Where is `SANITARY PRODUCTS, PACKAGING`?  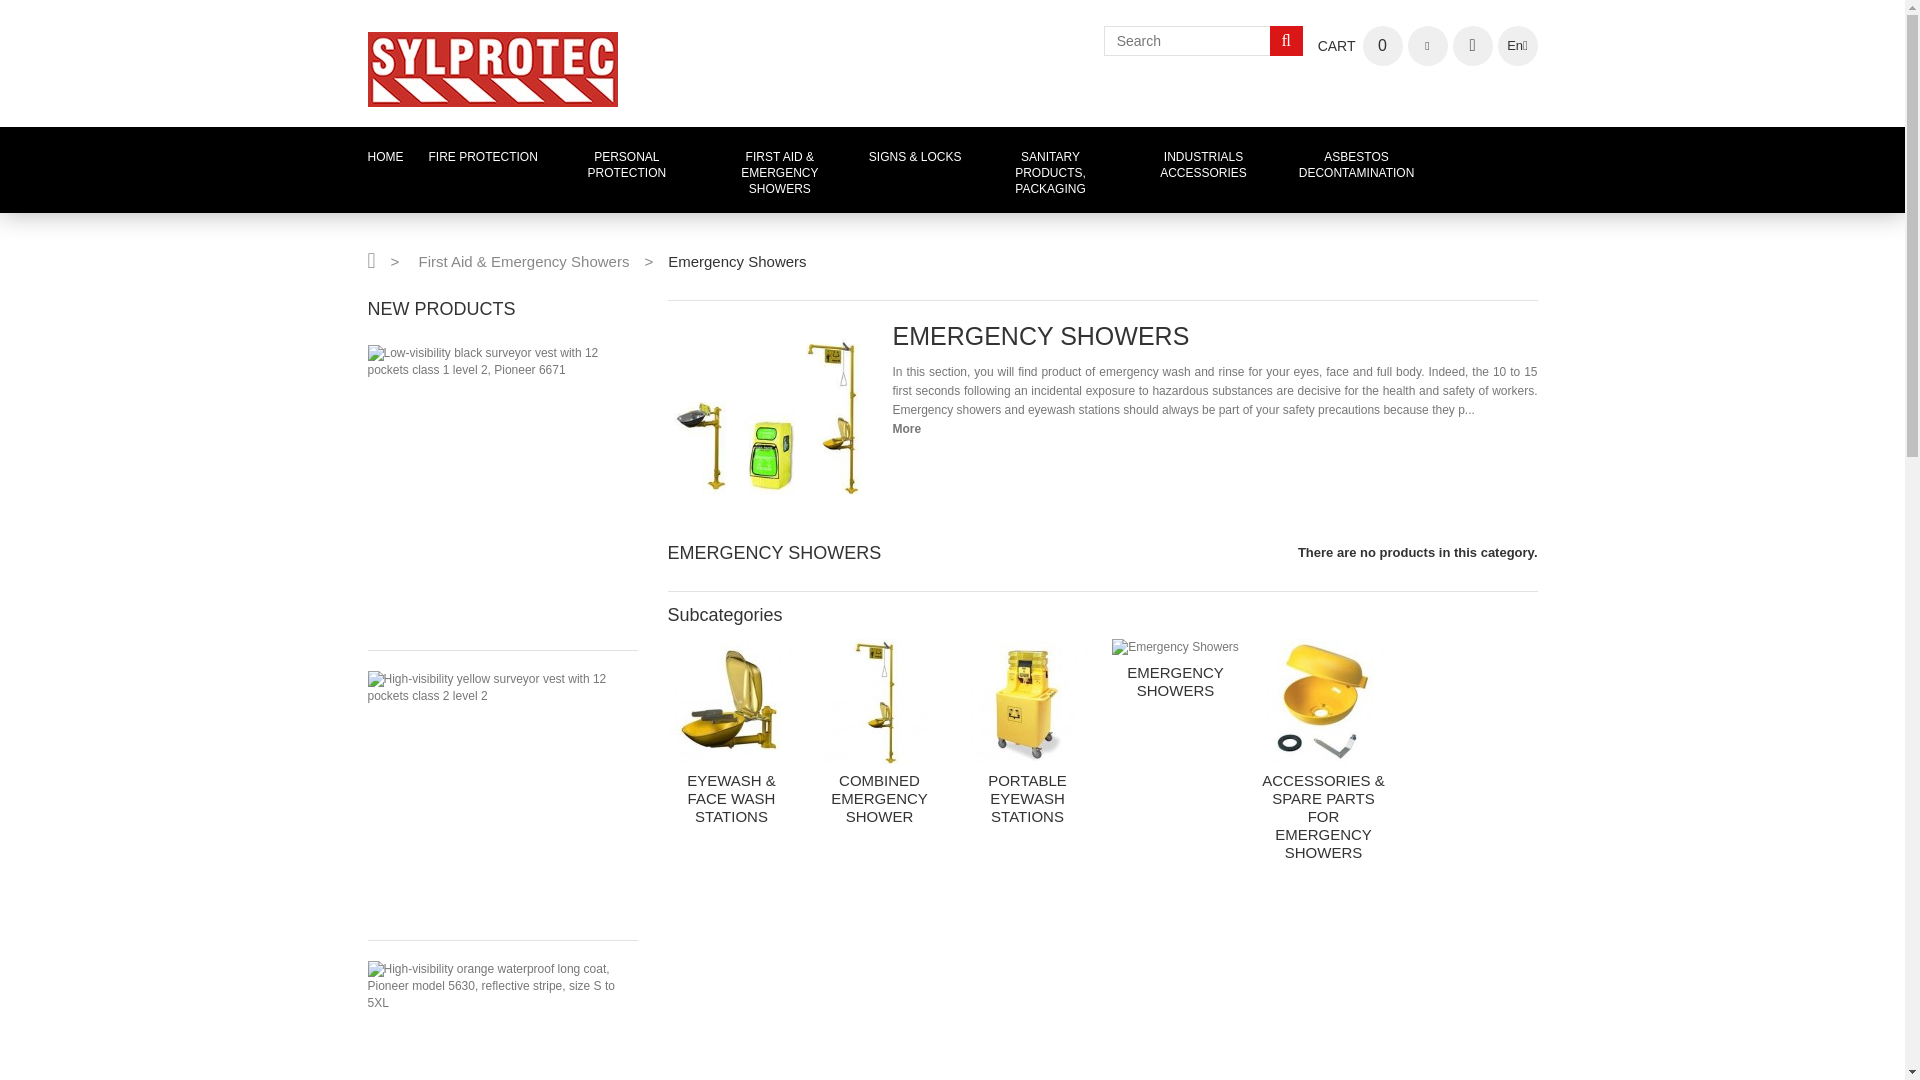 SANITARY PRODUCTS, PACKAGING is located at coordinates (1050, 172).